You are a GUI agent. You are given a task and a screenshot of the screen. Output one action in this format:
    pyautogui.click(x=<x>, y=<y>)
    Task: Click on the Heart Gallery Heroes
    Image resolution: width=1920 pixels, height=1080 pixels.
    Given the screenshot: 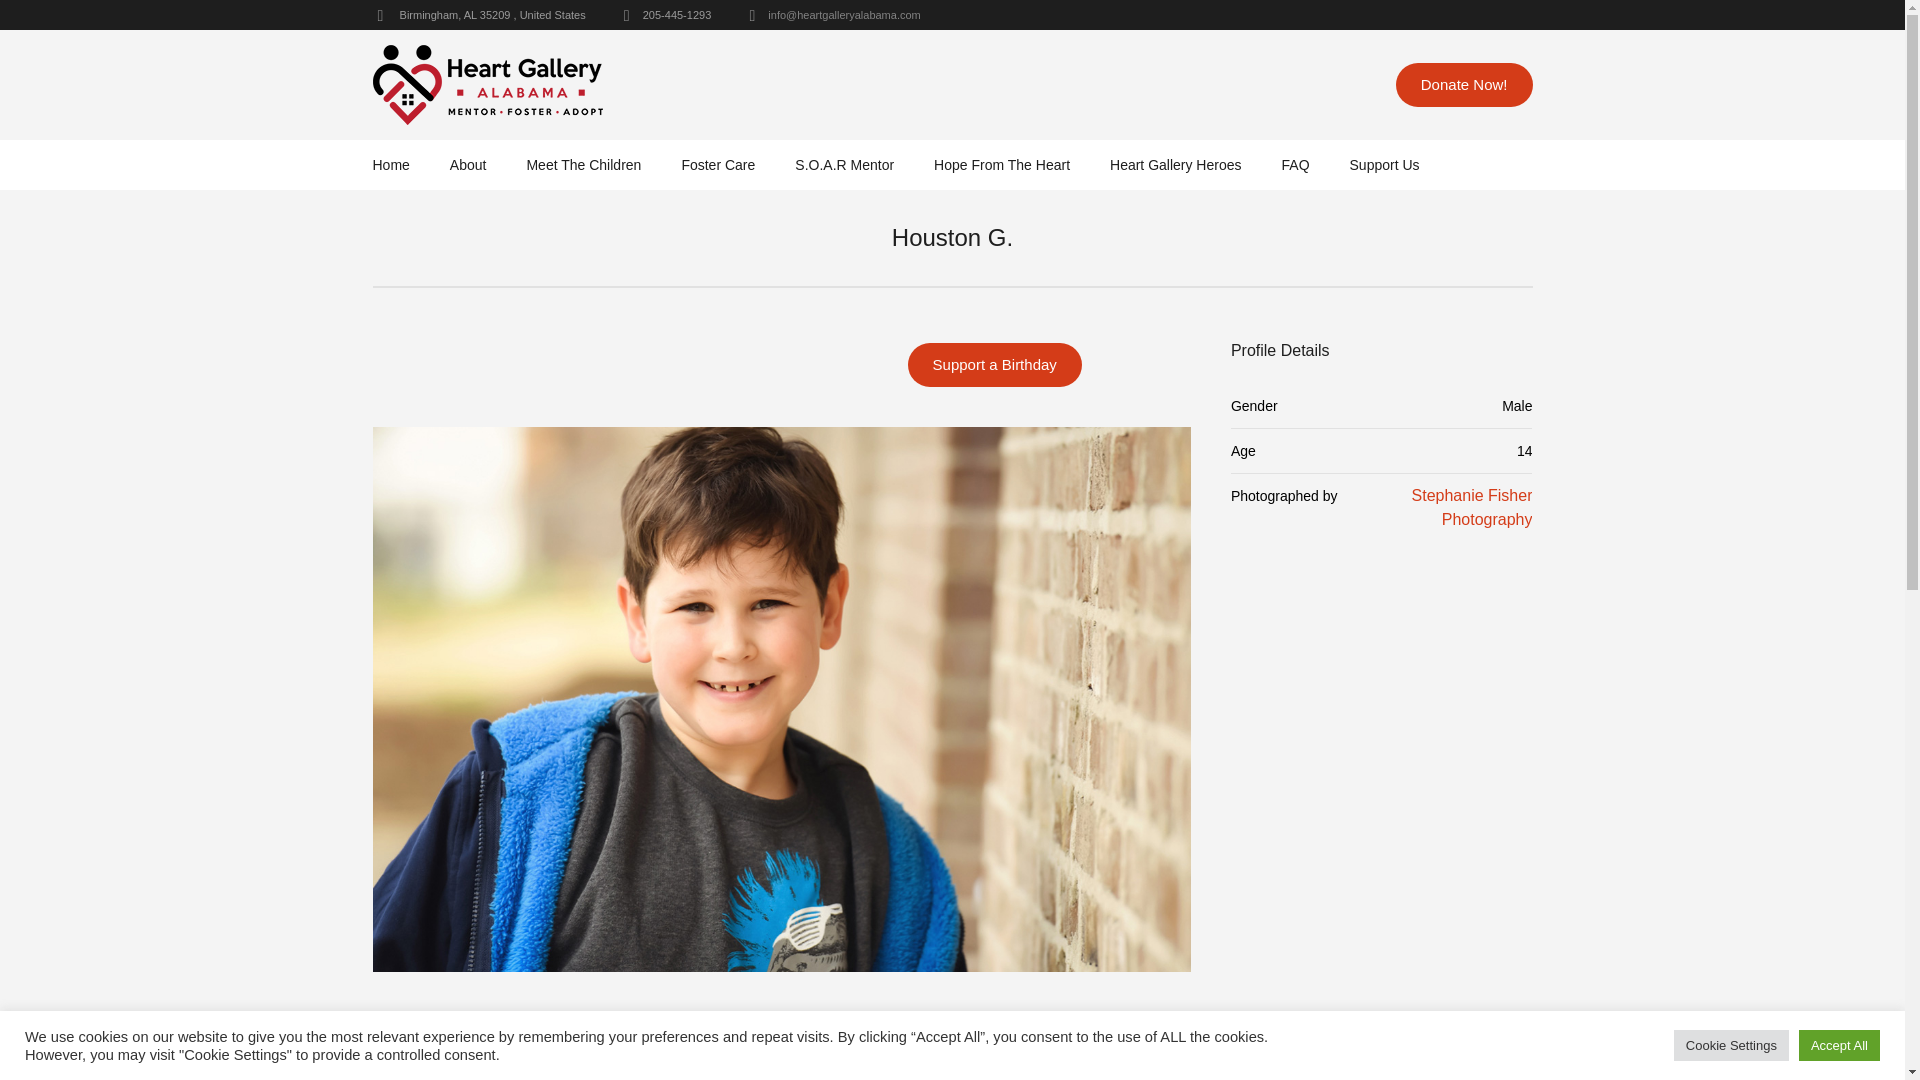 What is the action you would take?
    pyautogui.click(x=1176, y=165)
    